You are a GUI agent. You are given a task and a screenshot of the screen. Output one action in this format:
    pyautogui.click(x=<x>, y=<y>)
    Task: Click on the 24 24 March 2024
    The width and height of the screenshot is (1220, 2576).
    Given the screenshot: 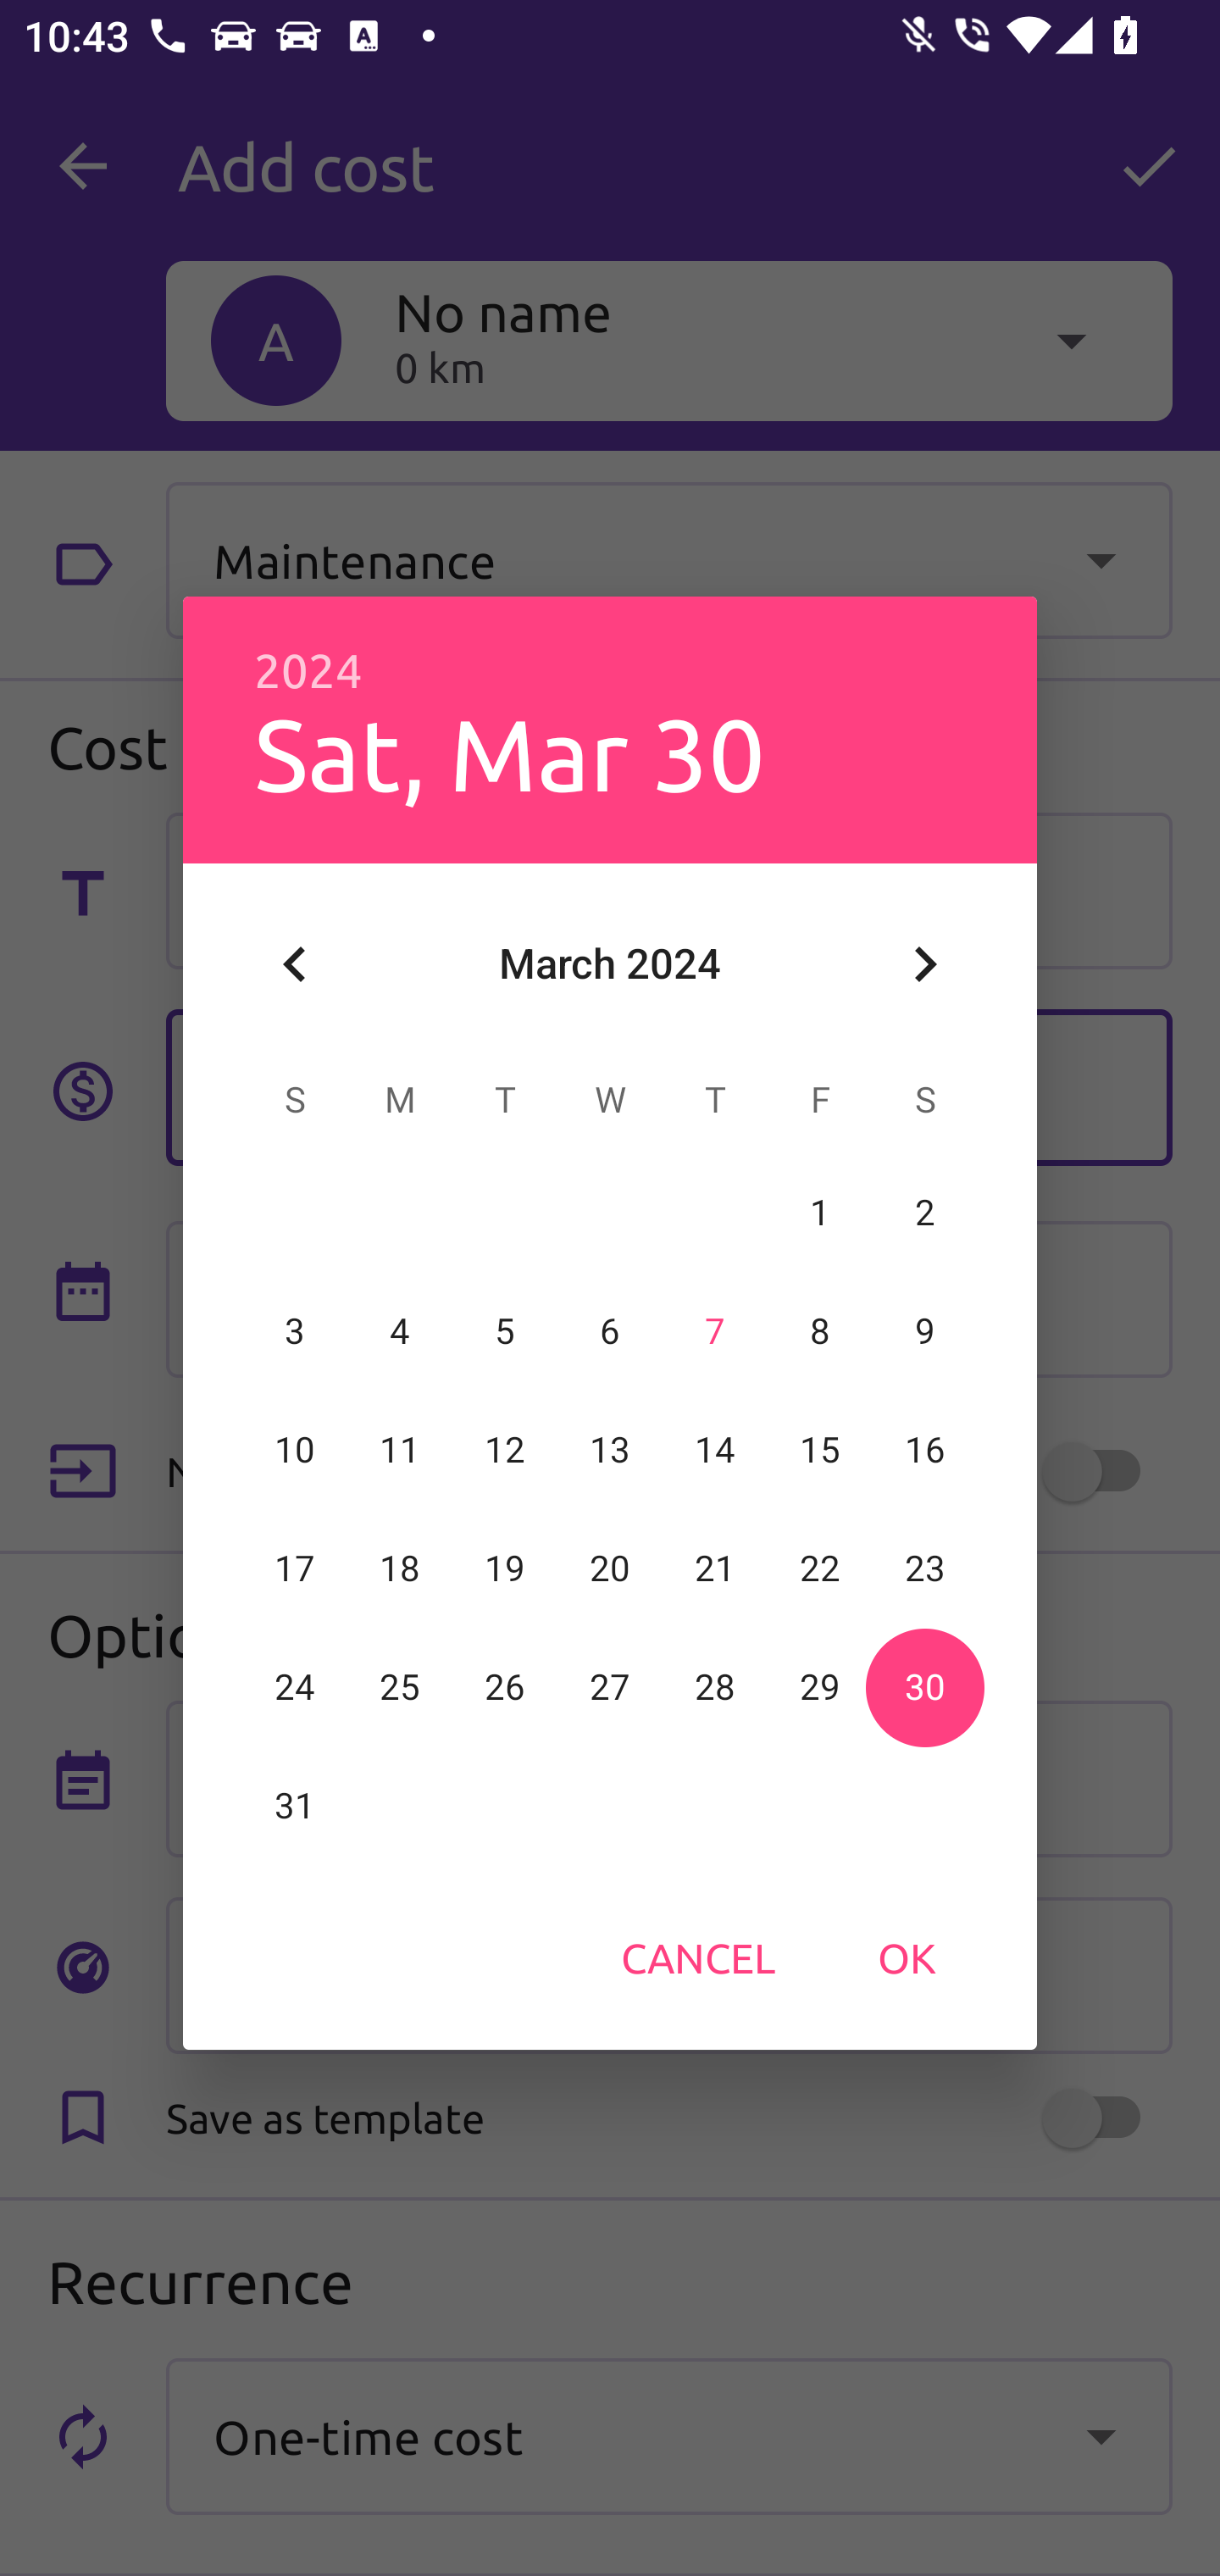 What is the action you would take?
    pyautogui.click(x=295, y=1687)
    